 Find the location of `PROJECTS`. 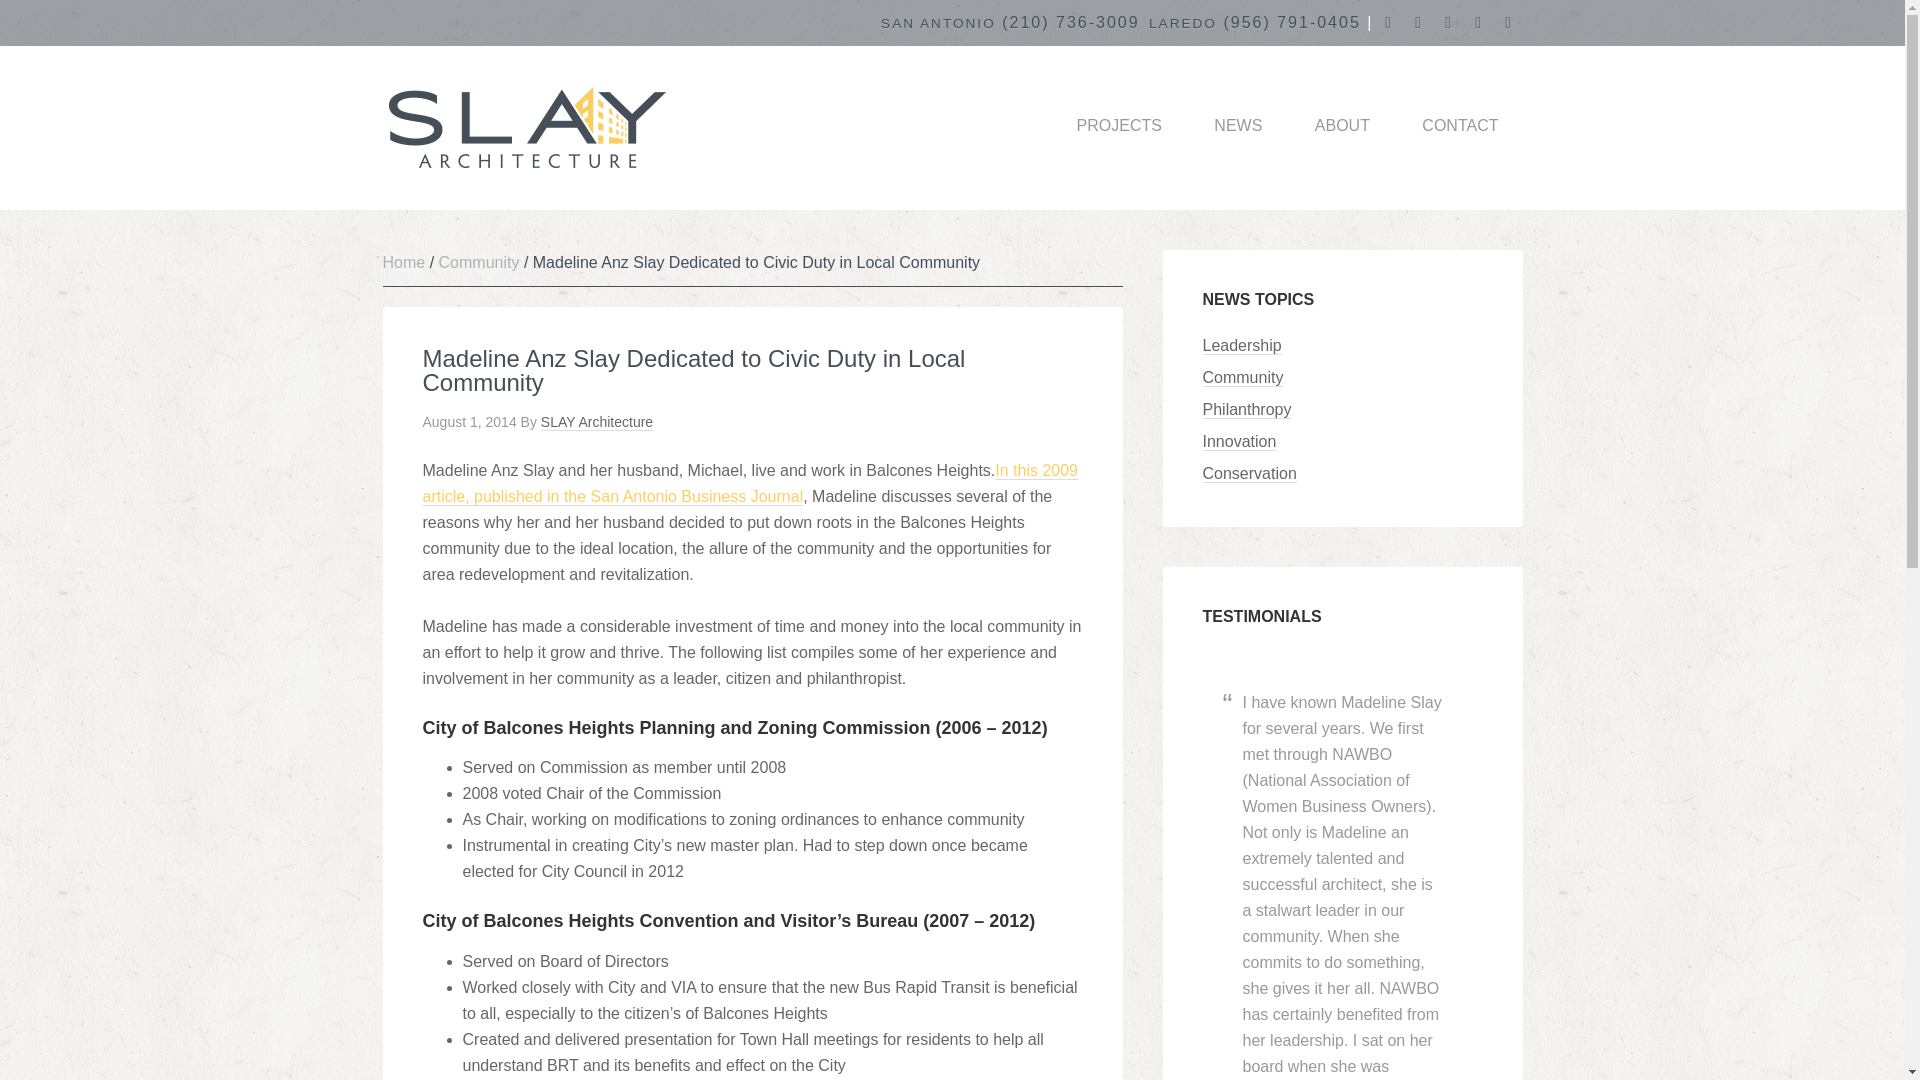

PROJECTS is located at coordinates (1119, 126).